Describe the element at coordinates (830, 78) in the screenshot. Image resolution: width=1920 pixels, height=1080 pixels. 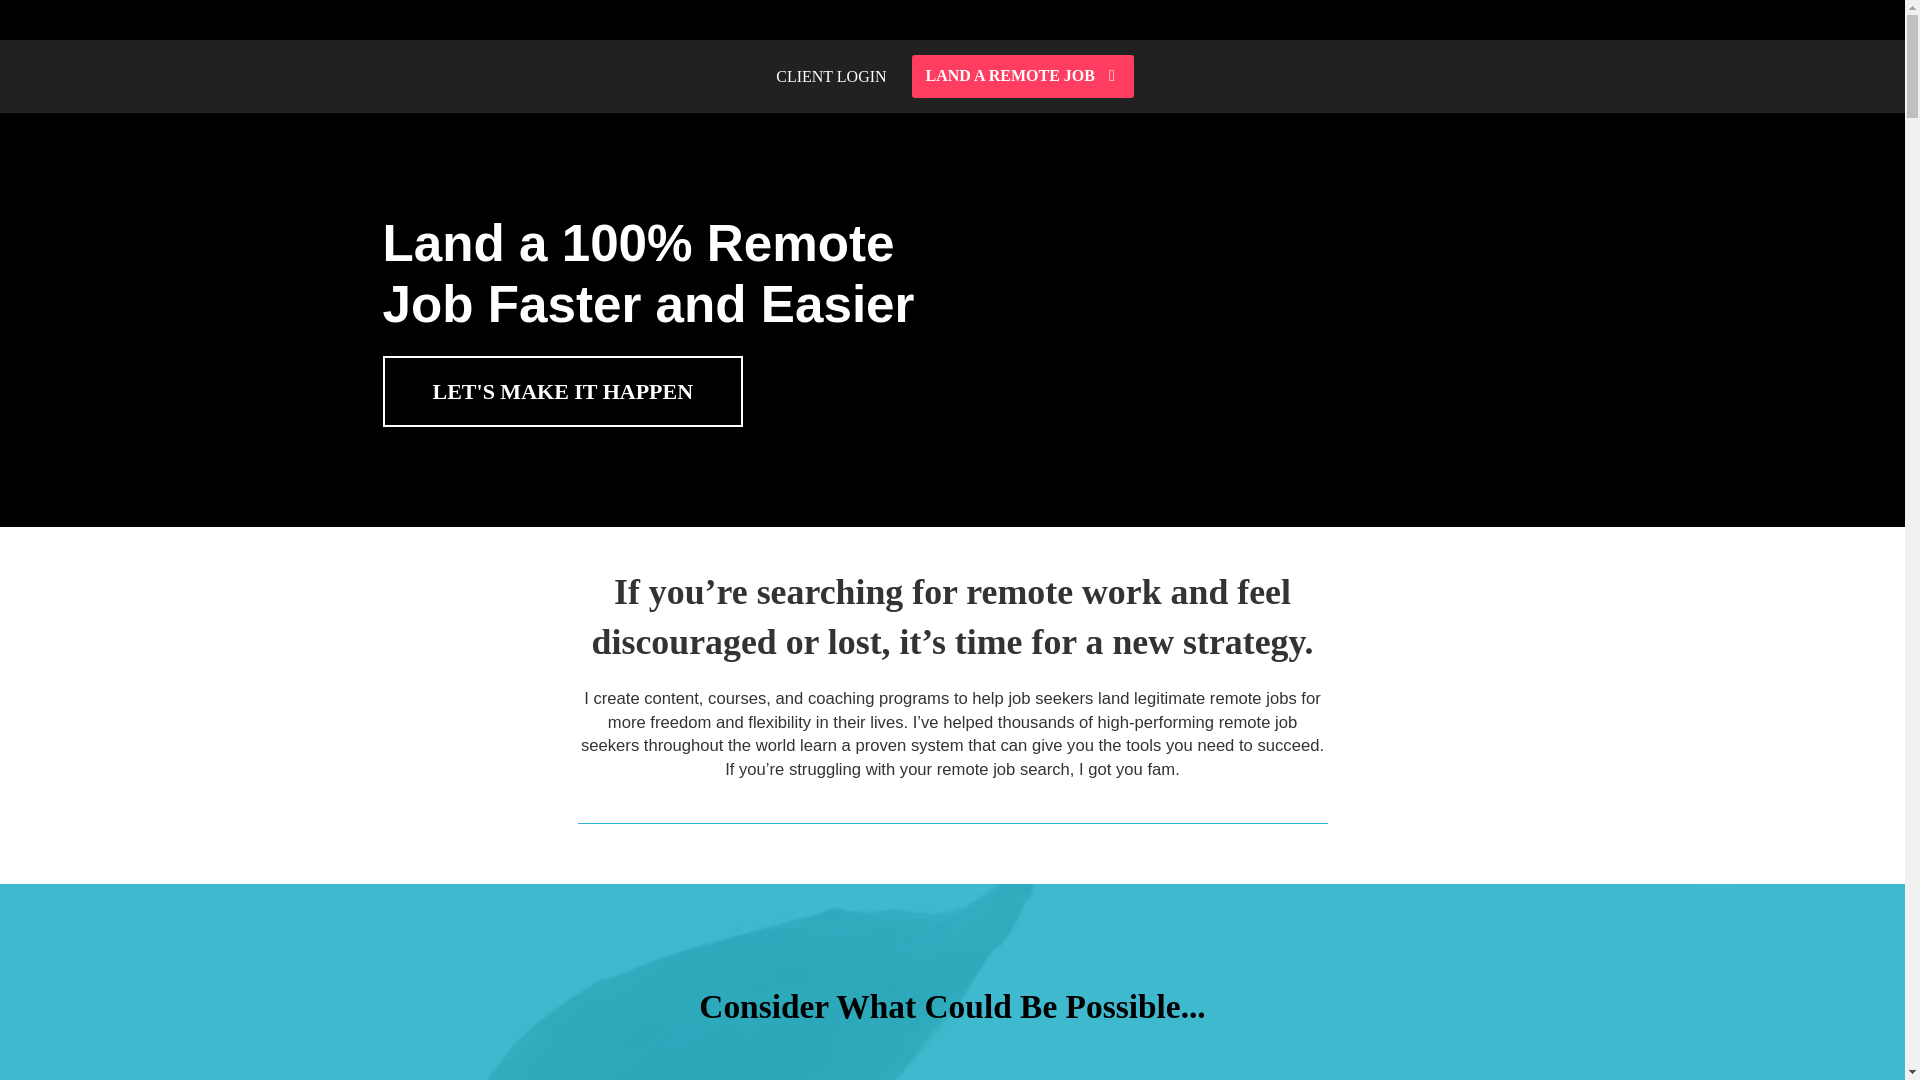
I see `CLIENT LOGIN` at that location.